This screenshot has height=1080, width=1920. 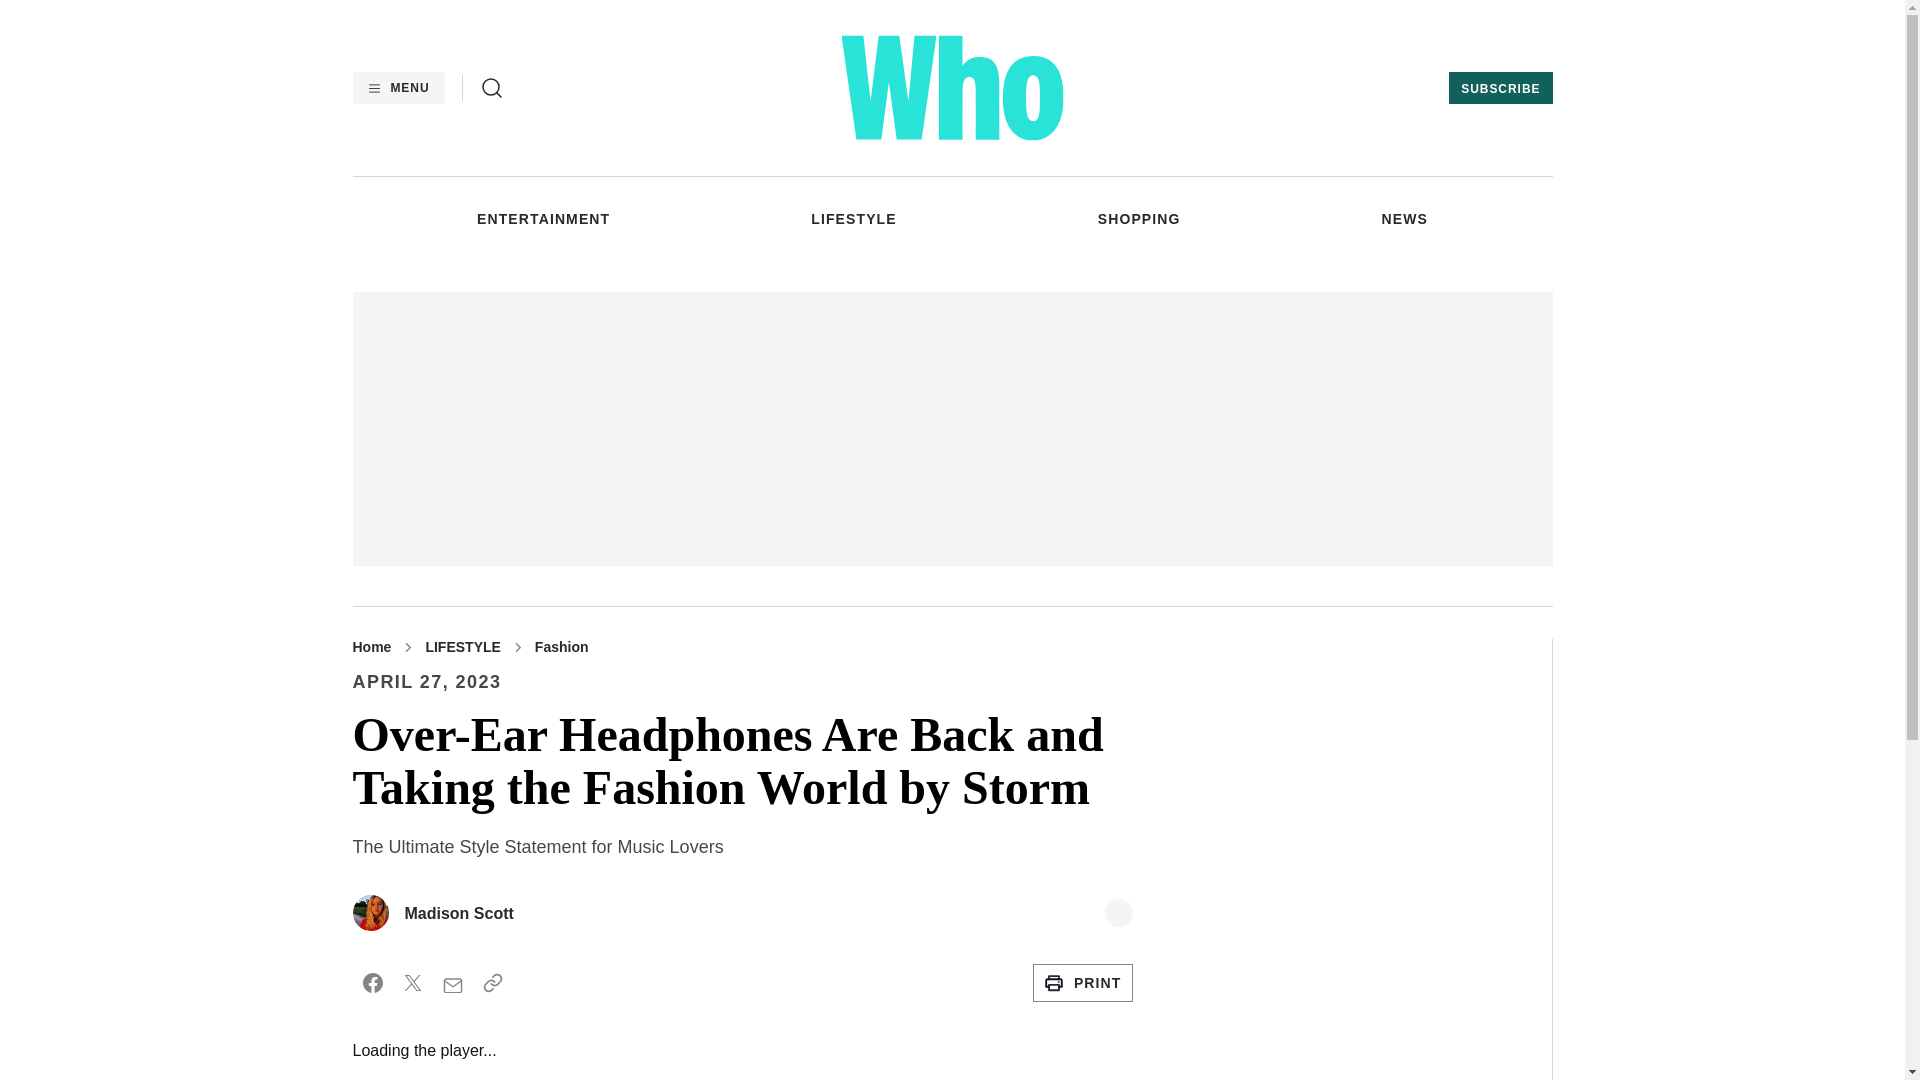 What do you see at coordinates (543, 218) in the screenshot?
I see `ENTERTAINMENT` at bounding box center [543, 218].